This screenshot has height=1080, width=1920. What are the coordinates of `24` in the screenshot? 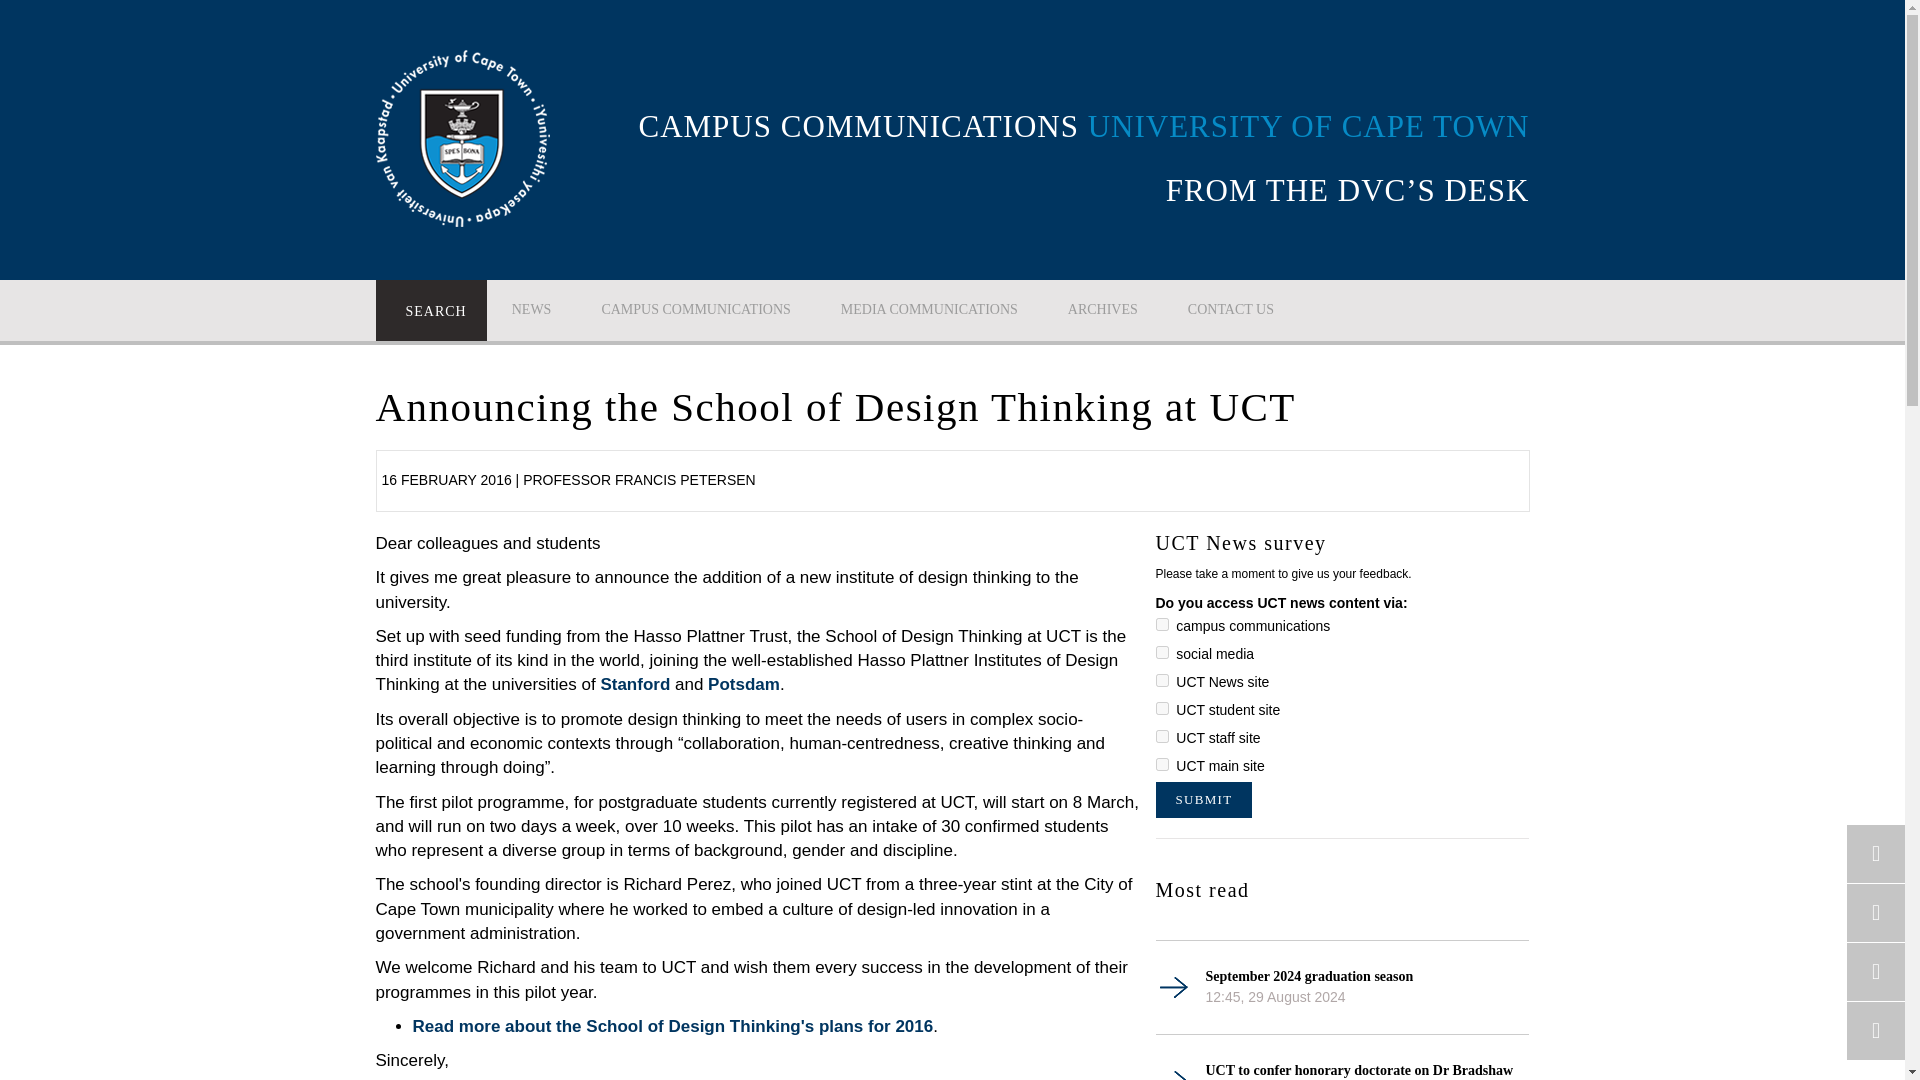 It's located at (1162, 736).